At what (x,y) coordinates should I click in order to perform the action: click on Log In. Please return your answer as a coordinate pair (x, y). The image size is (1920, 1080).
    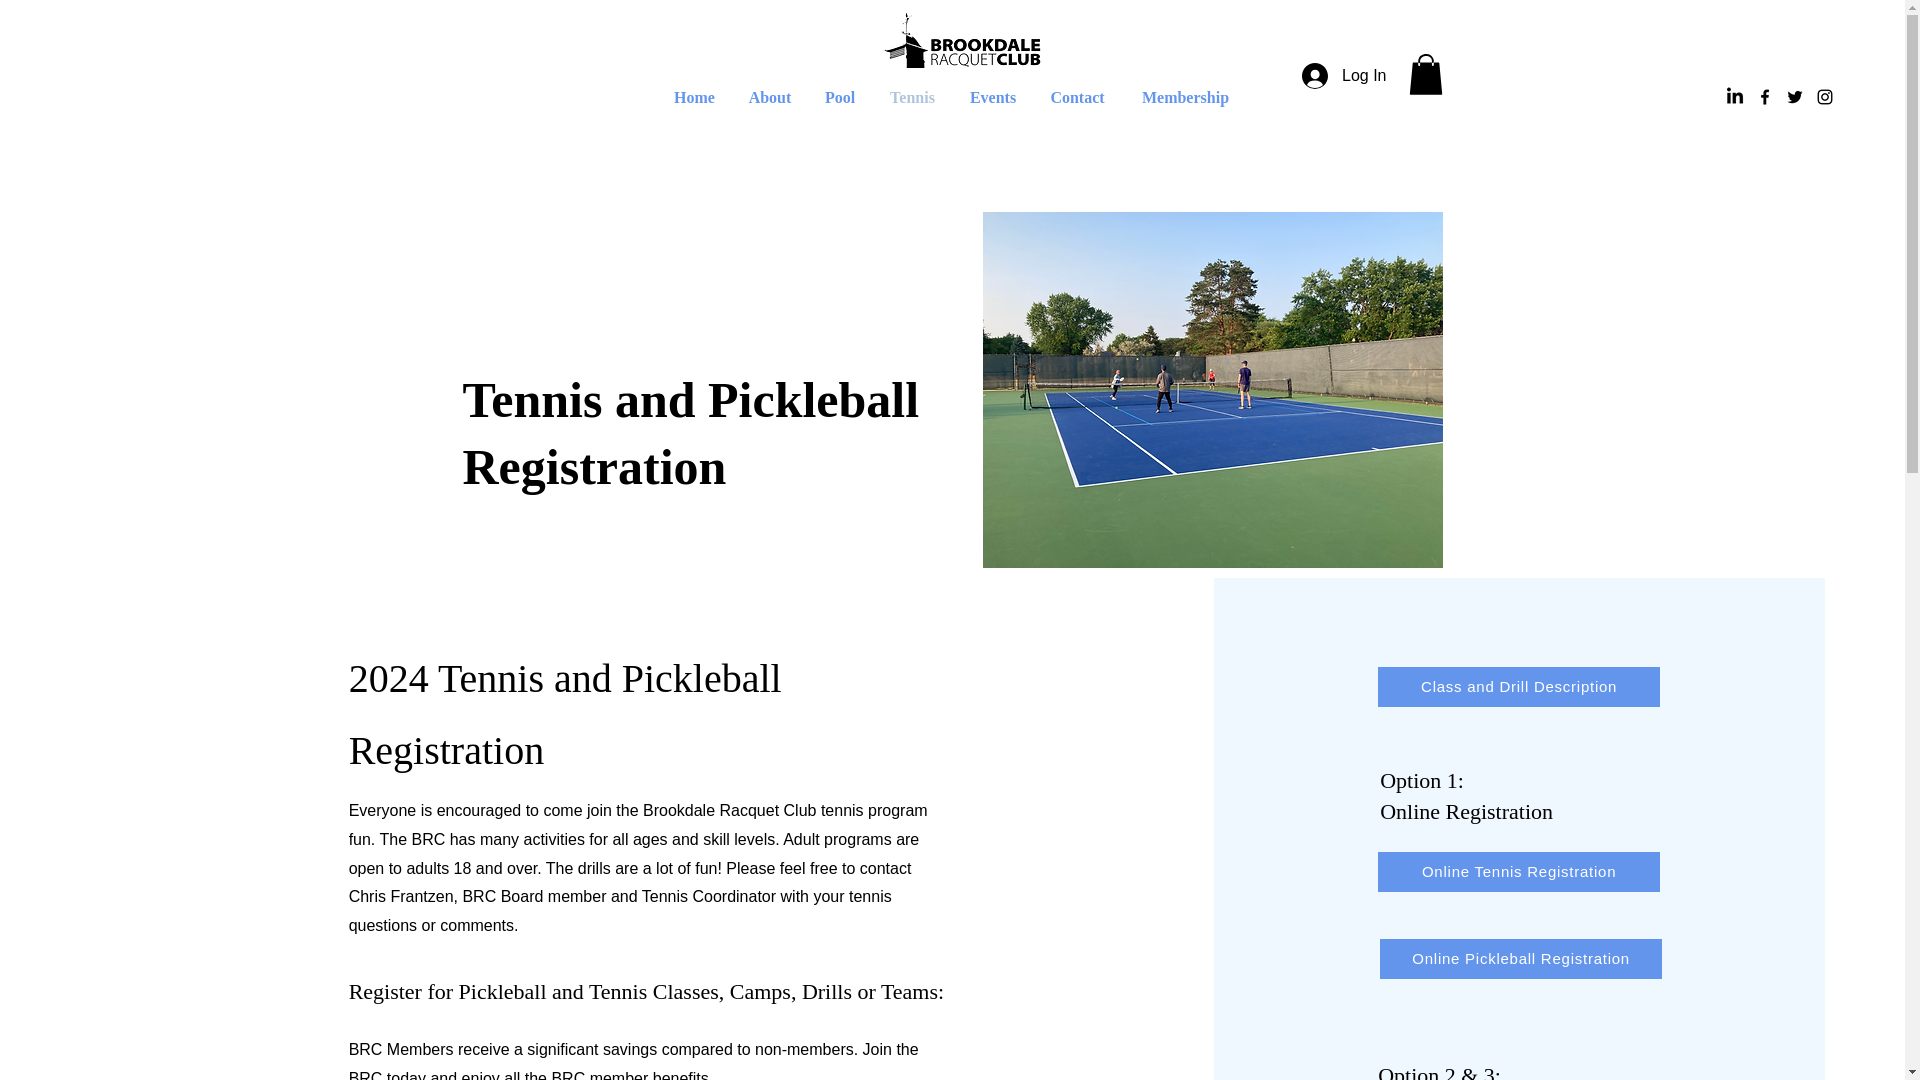
    Looking at the image, I should click on (1344, 76).